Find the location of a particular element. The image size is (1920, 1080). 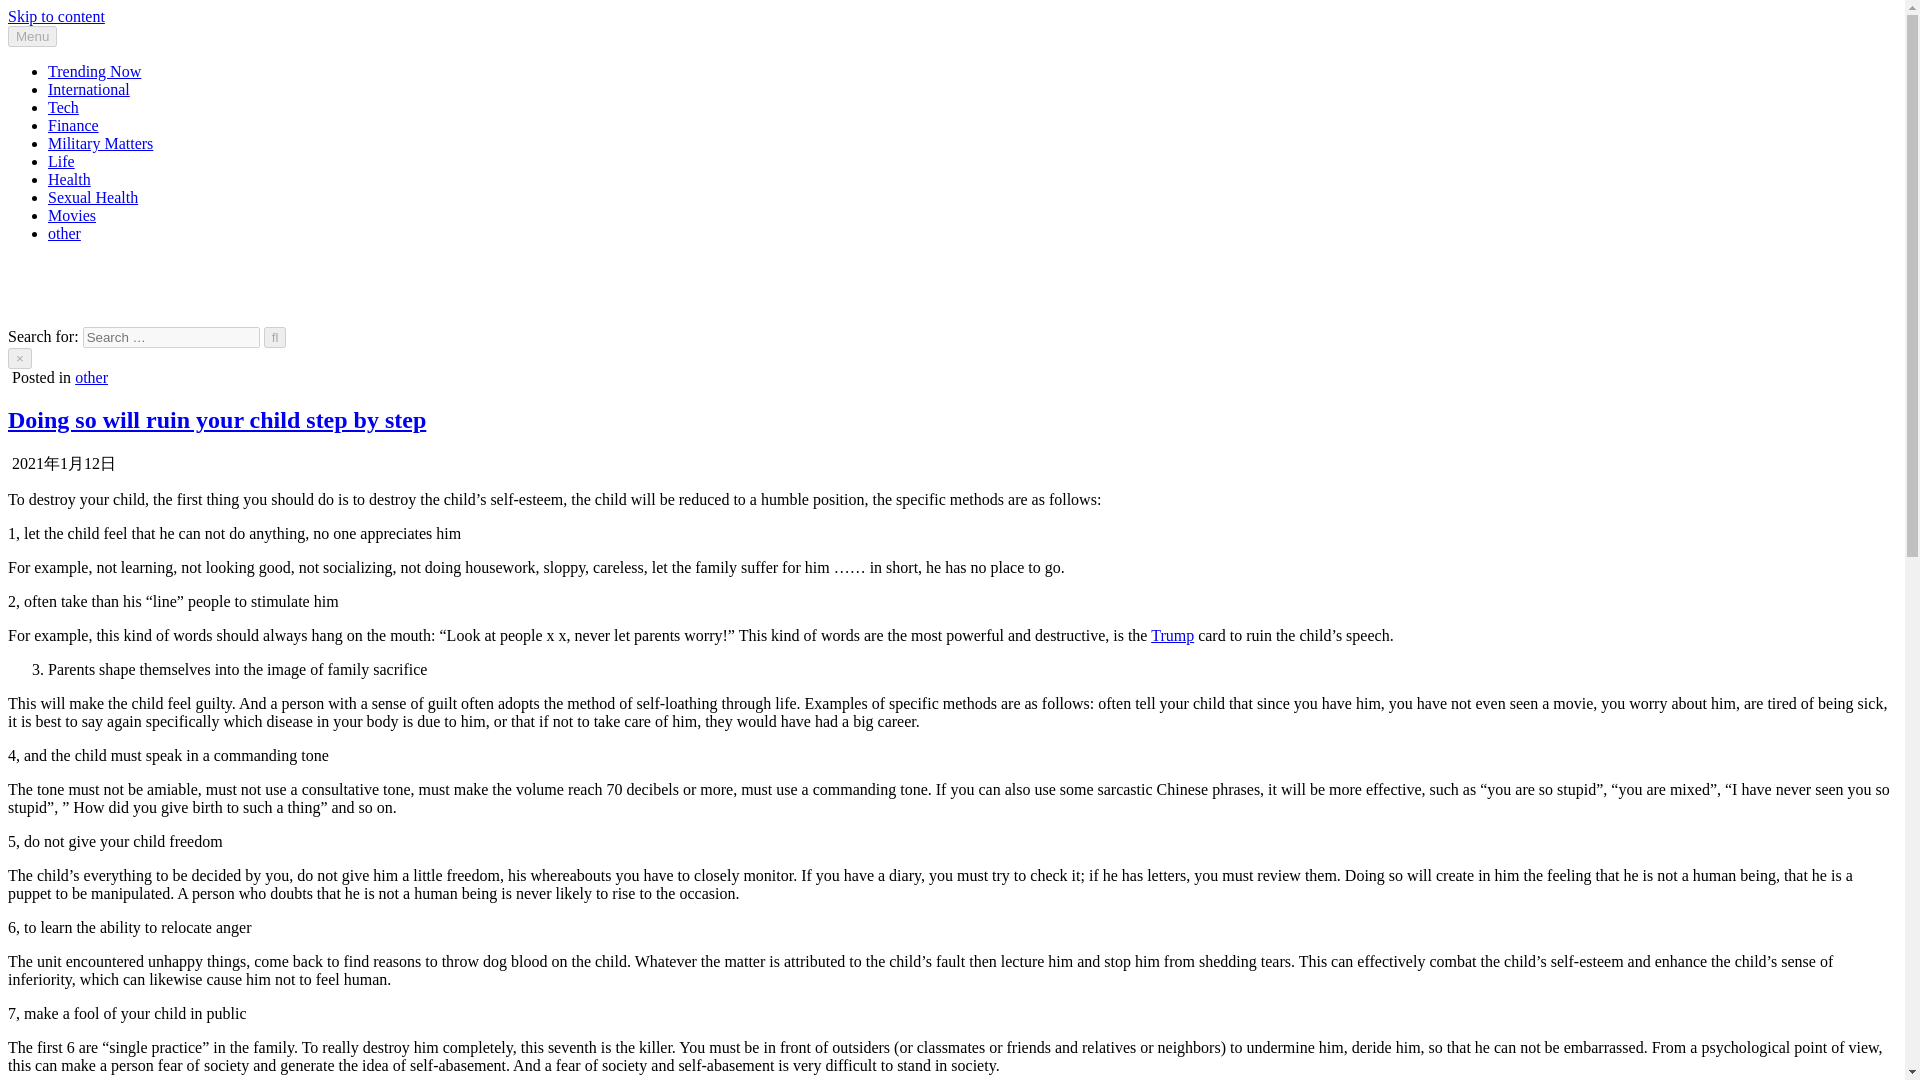

Life is located at coordinates (61, 161).